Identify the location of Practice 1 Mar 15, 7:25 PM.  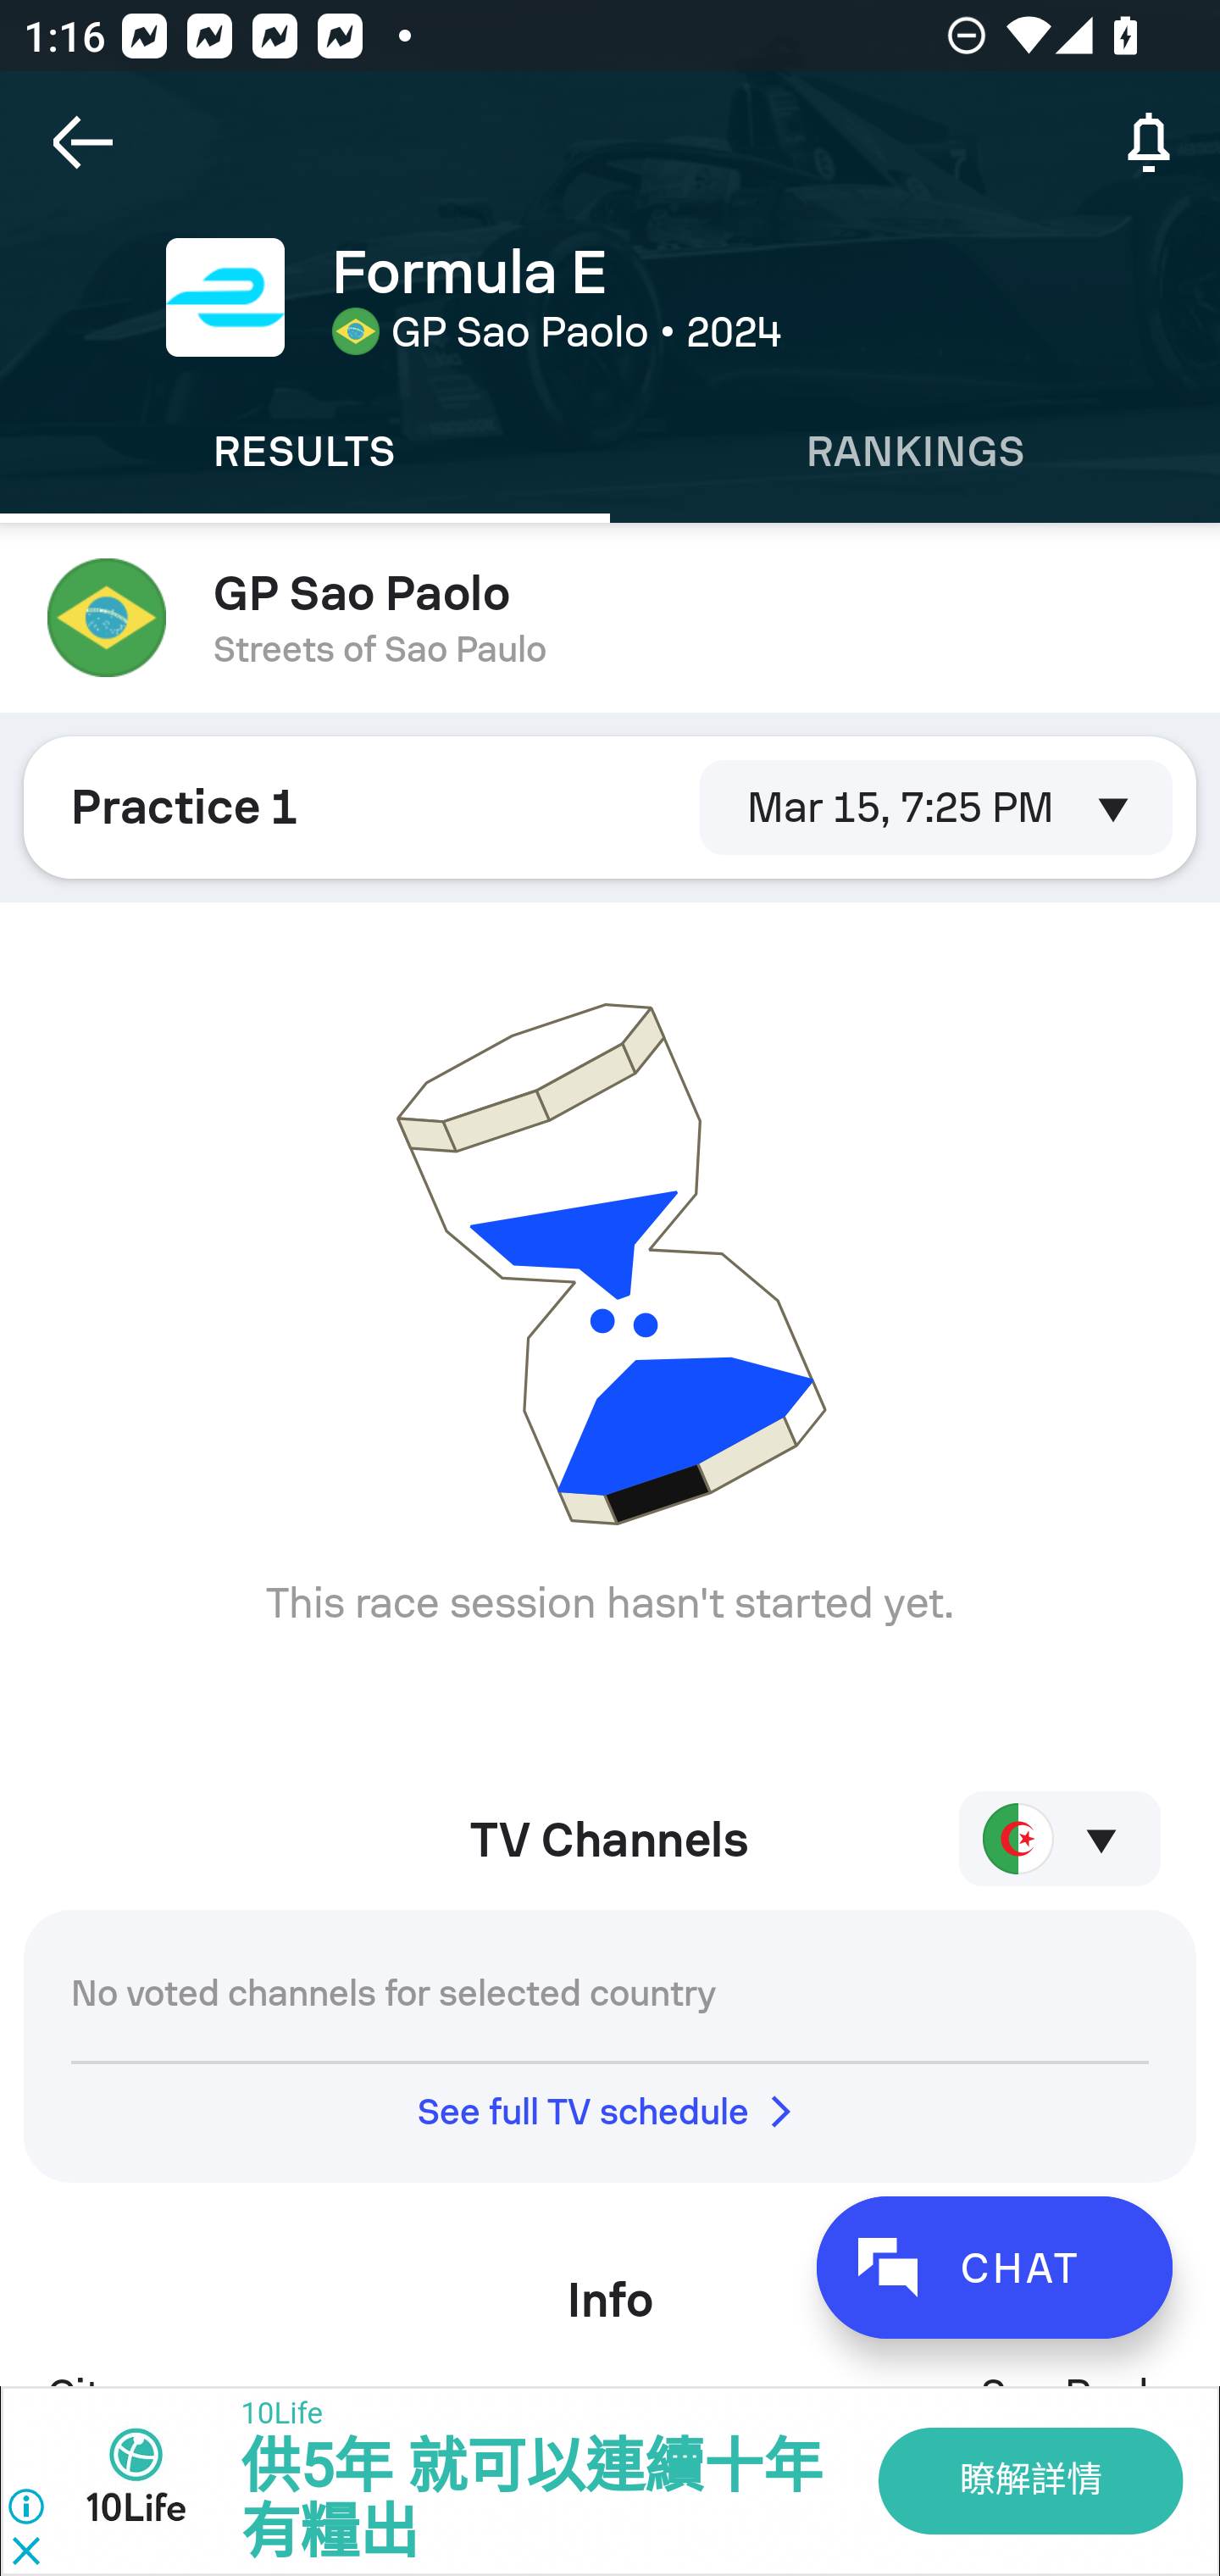
(610, 807).